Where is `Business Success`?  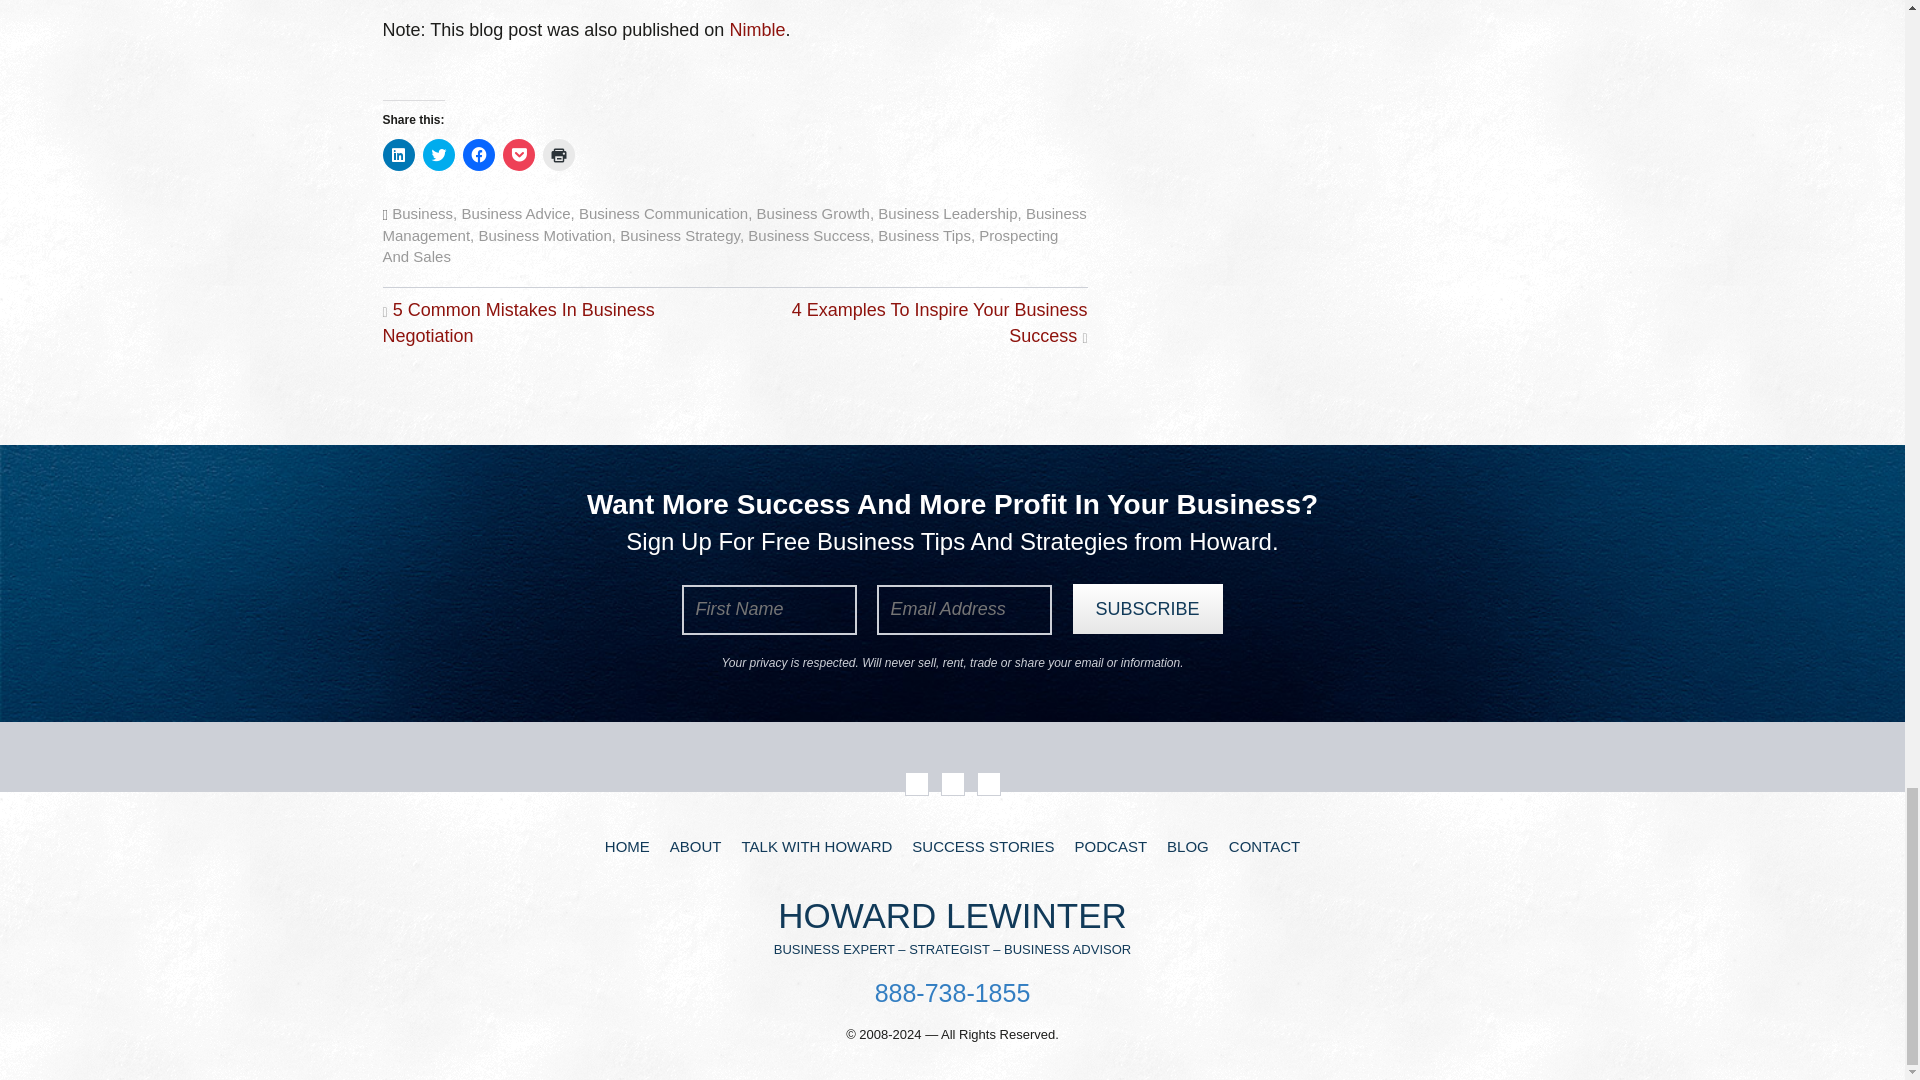
Business Success is located at coordinates (808, 235).